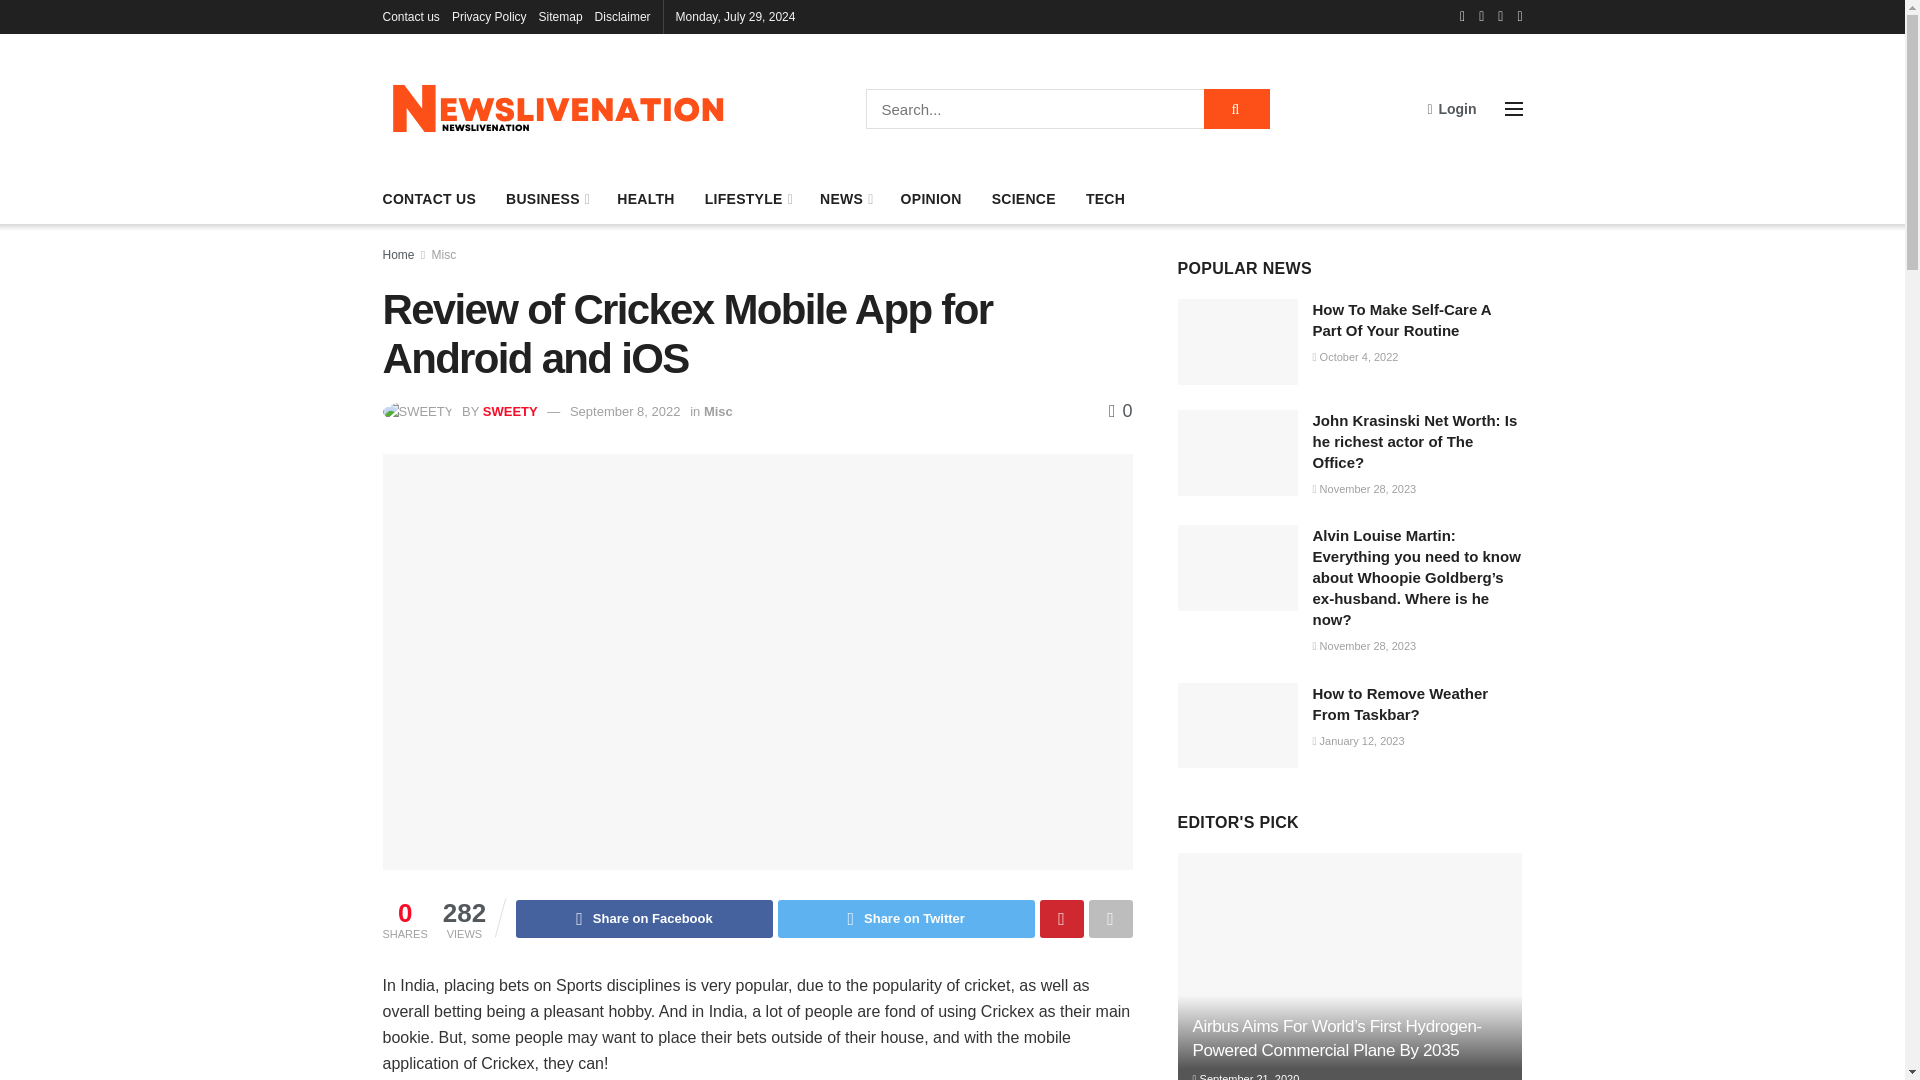 This screenshot has width=1920, height=1080. Describe the element at coordinates (622, 16) in the screenshot. I see `Disclaimer` at that location.